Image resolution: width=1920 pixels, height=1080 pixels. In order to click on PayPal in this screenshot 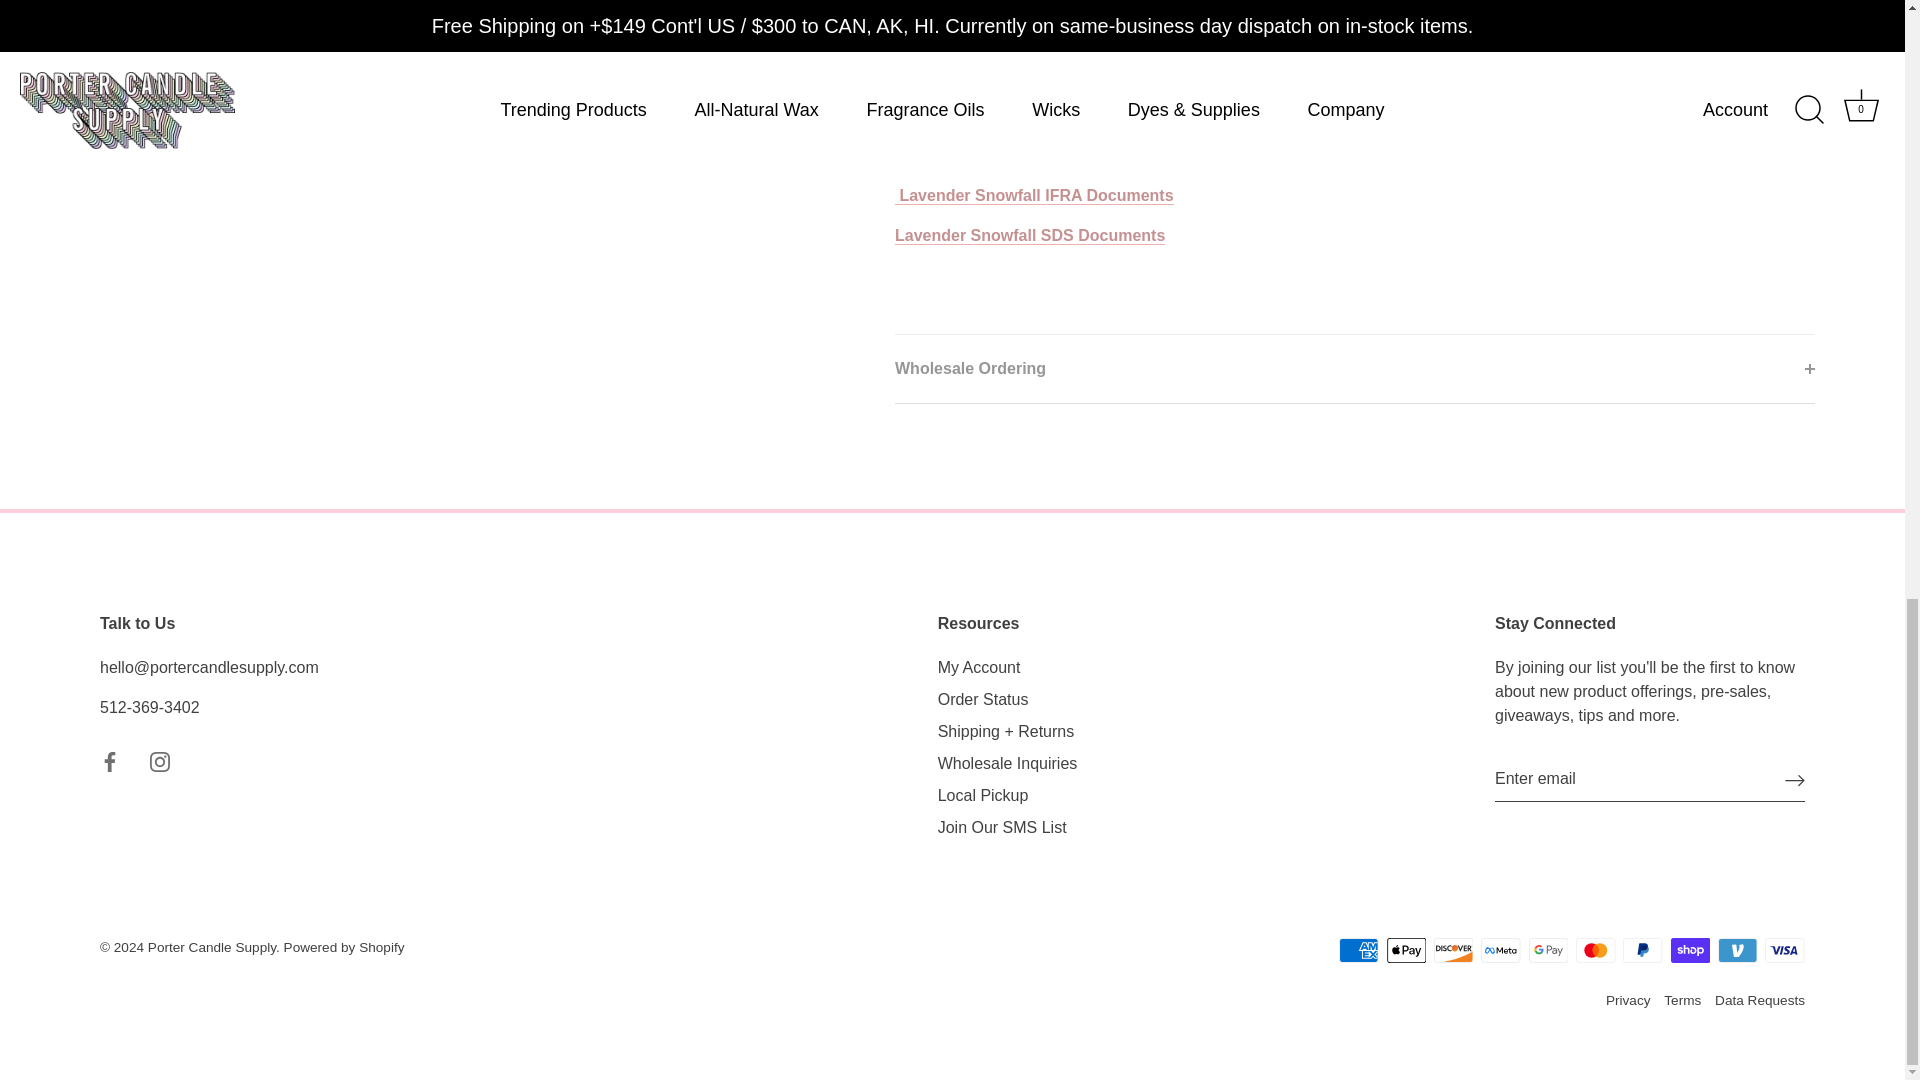, I will do `click(1642, 950)`.